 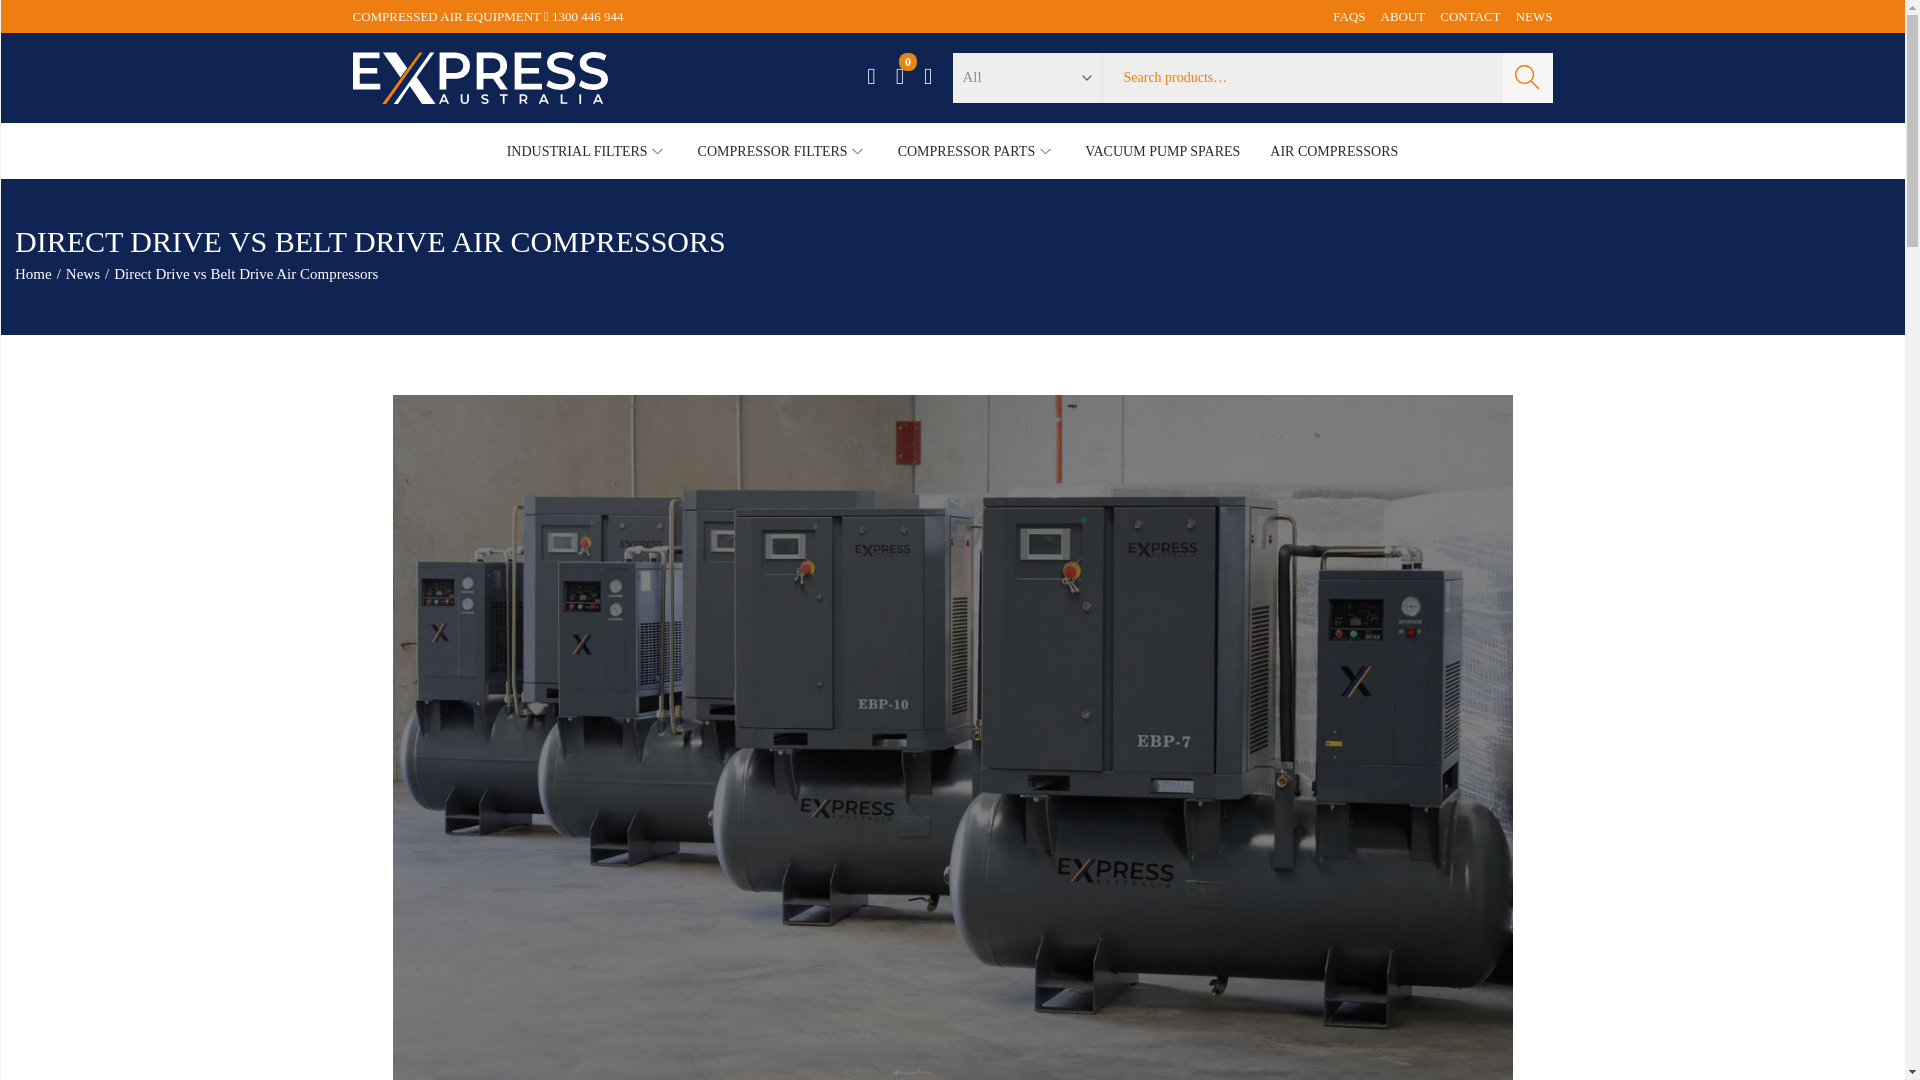 I want to click on FAQS, so click(x=1348, y=16).